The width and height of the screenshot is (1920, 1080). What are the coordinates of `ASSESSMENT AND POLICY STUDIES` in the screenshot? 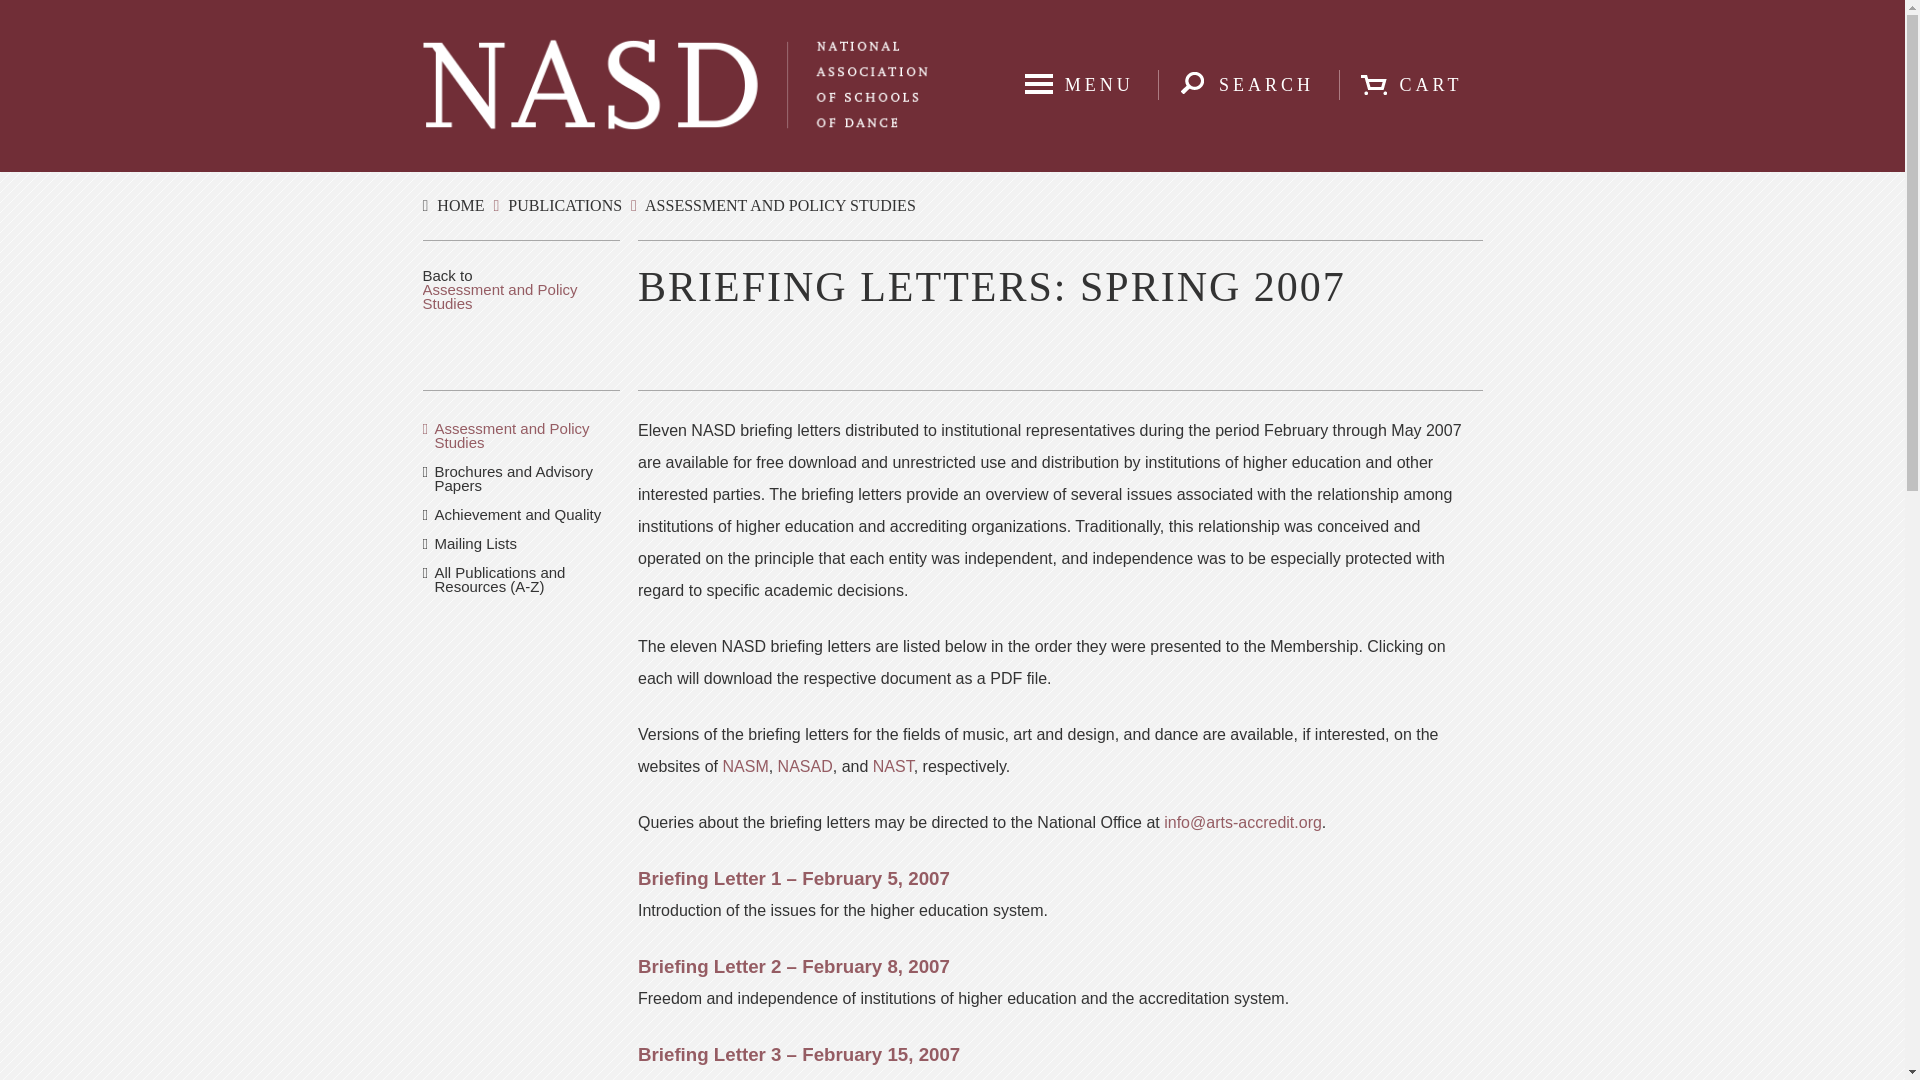 It's located at (780, 204).